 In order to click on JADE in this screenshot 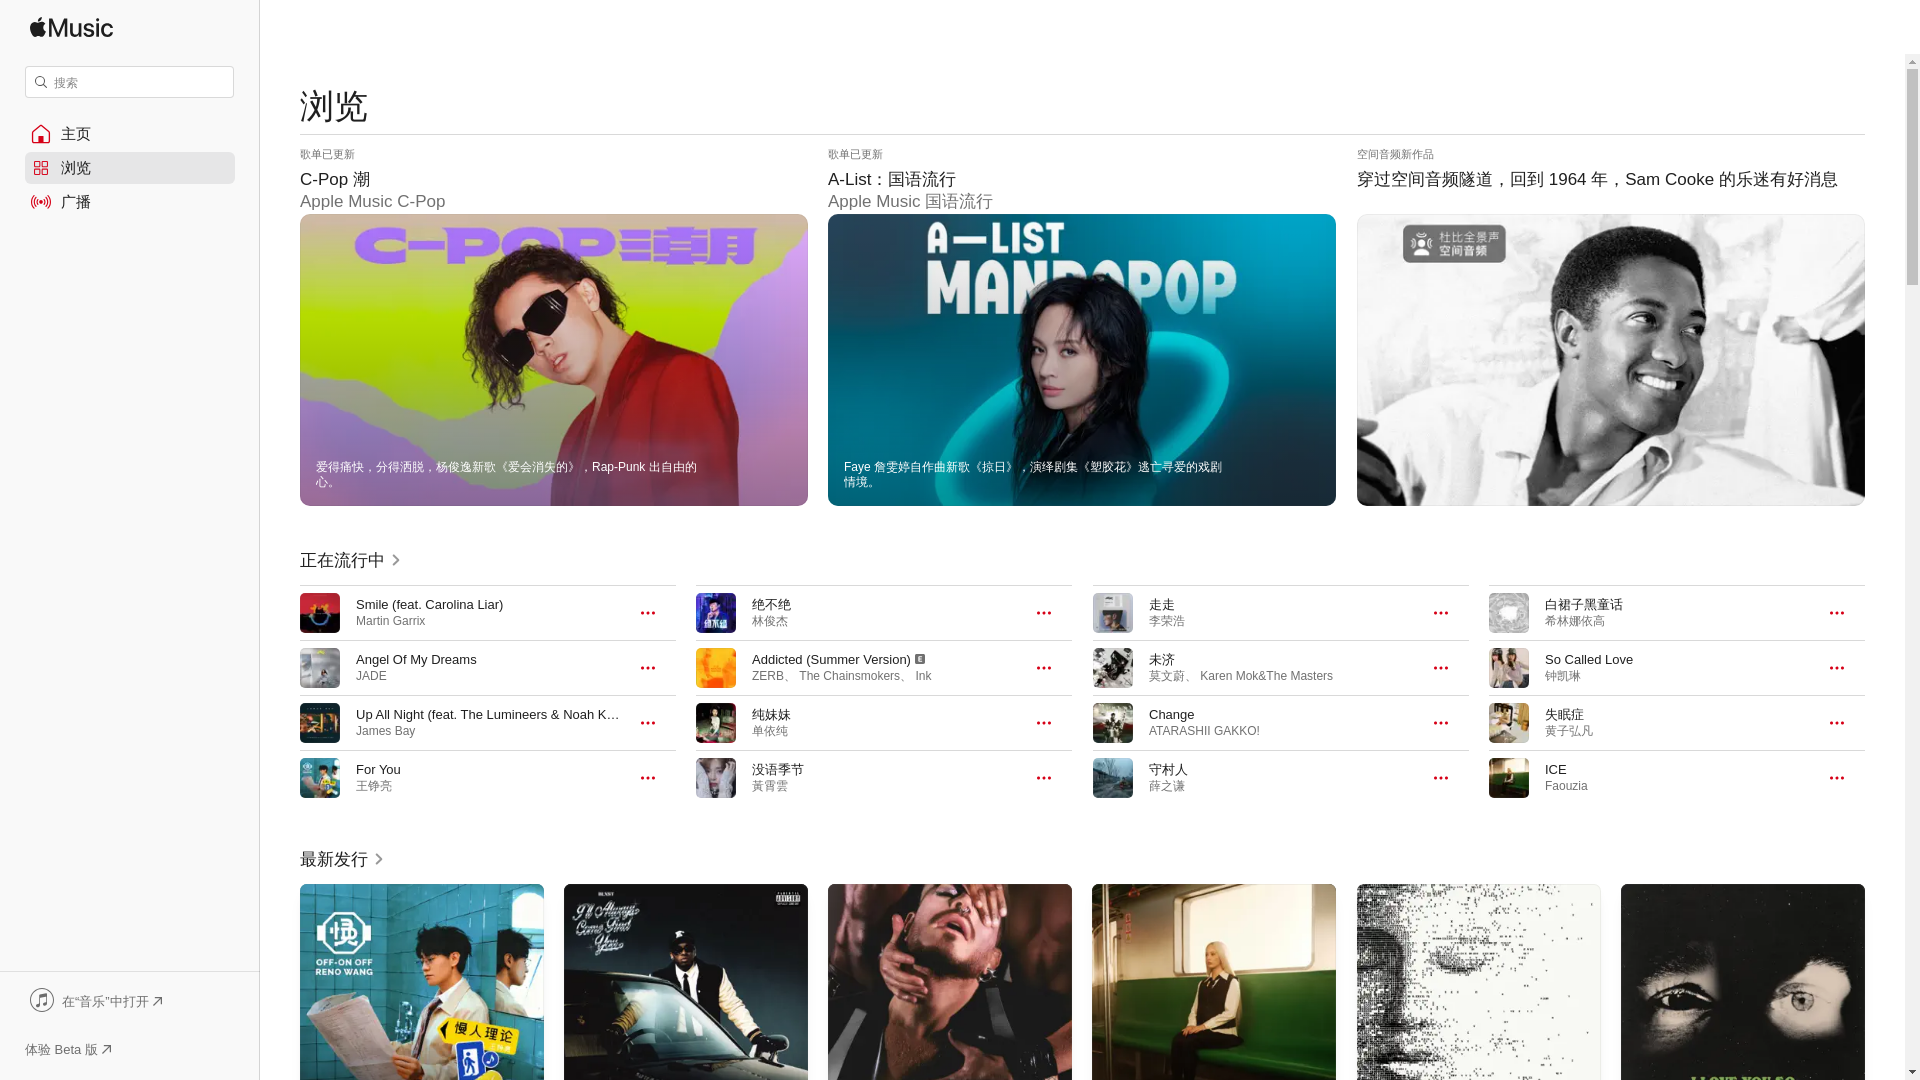, I will do `click(371, 675)`.